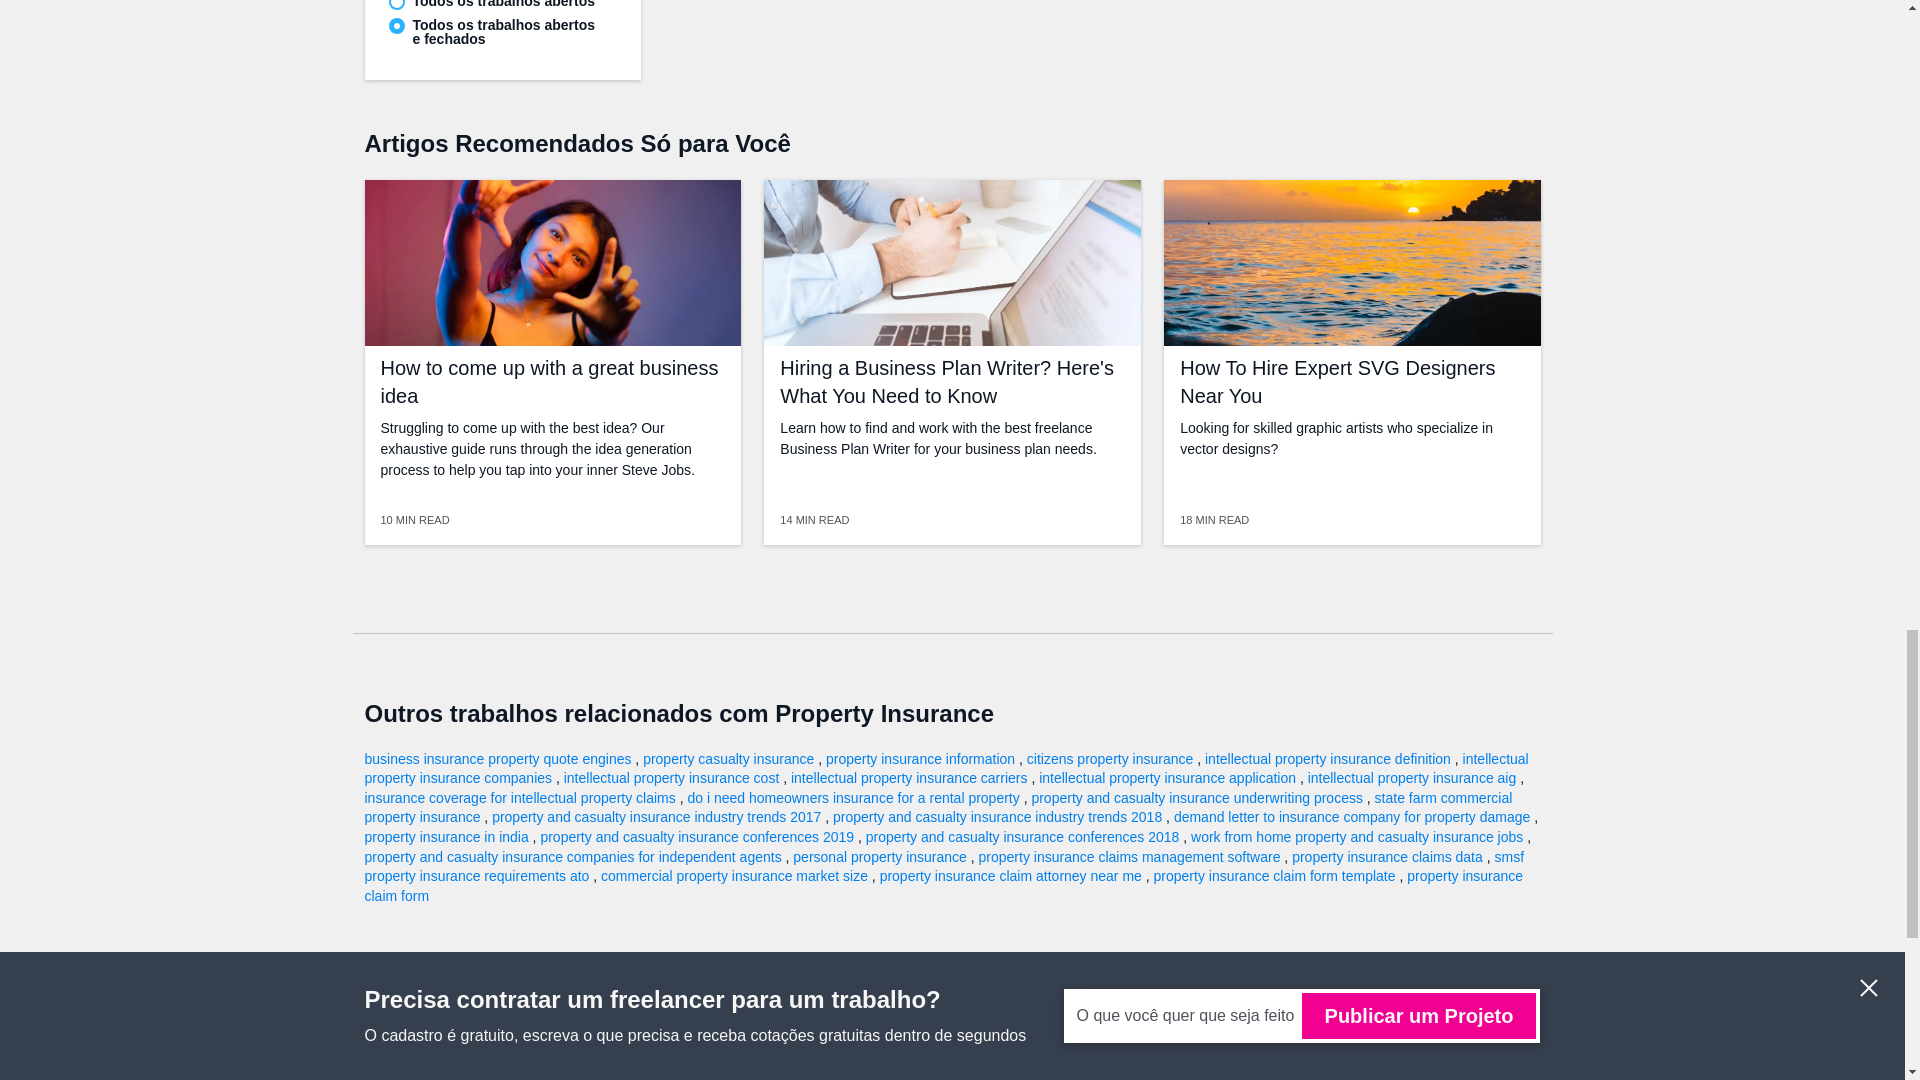 Image resolution: width=1920 pixels, height=1080 pixels. What do you see at coordinates (549, 382) in the screenshot?
I see `How to come up with a great business idea` at bounding box center [549, 382].